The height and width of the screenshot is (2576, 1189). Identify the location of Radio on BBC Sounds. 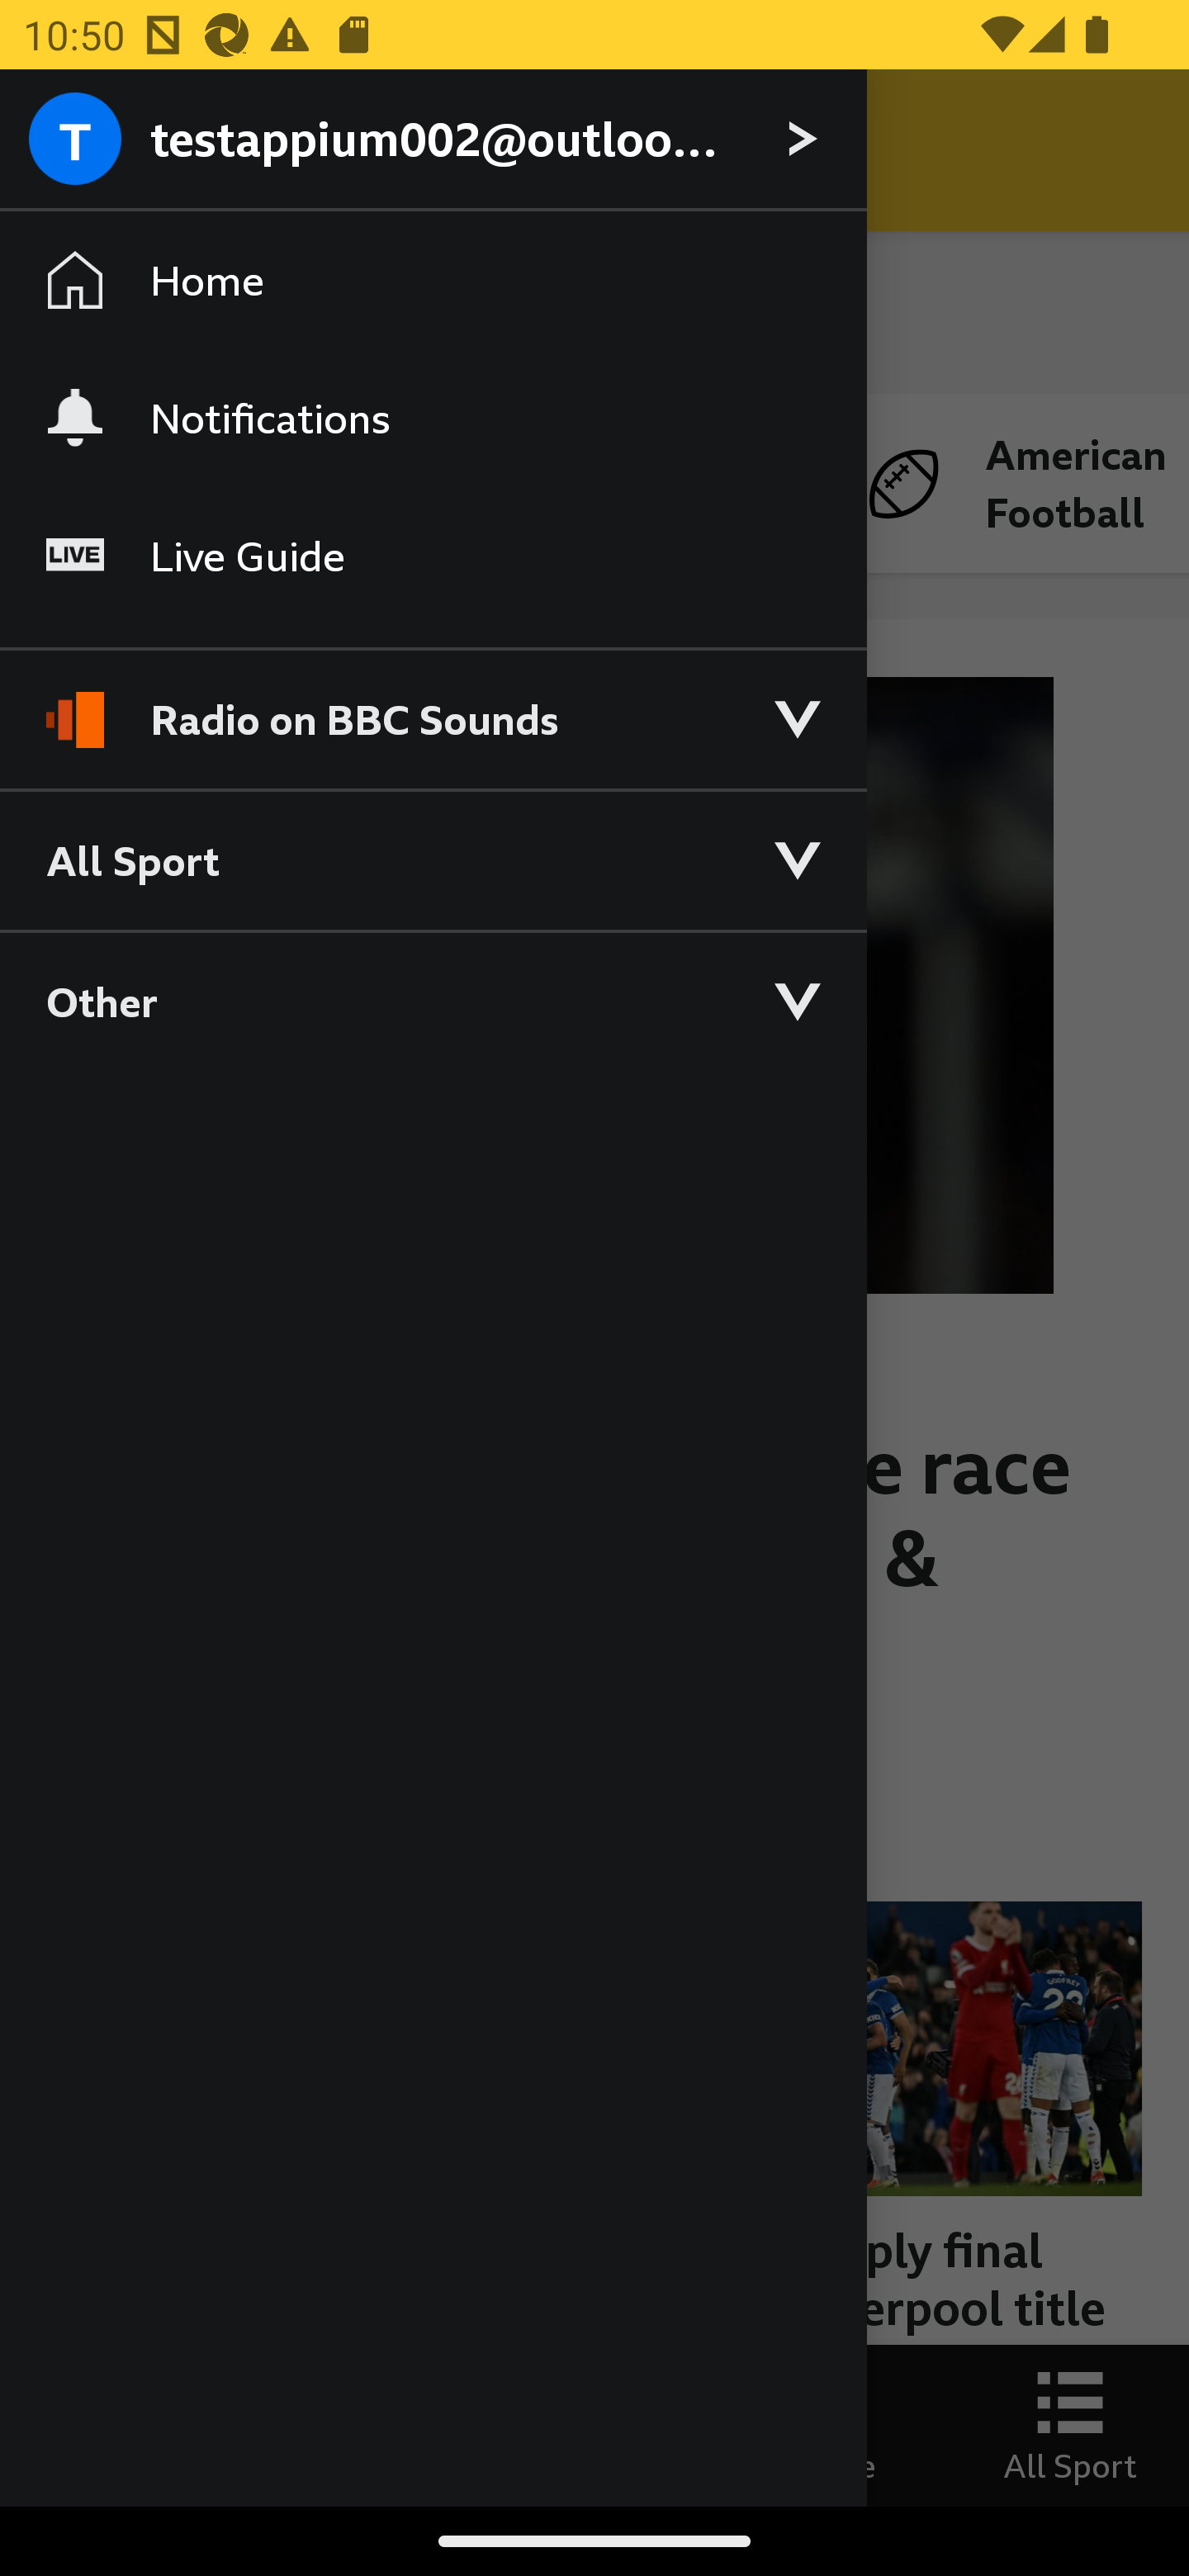
(433, 705).